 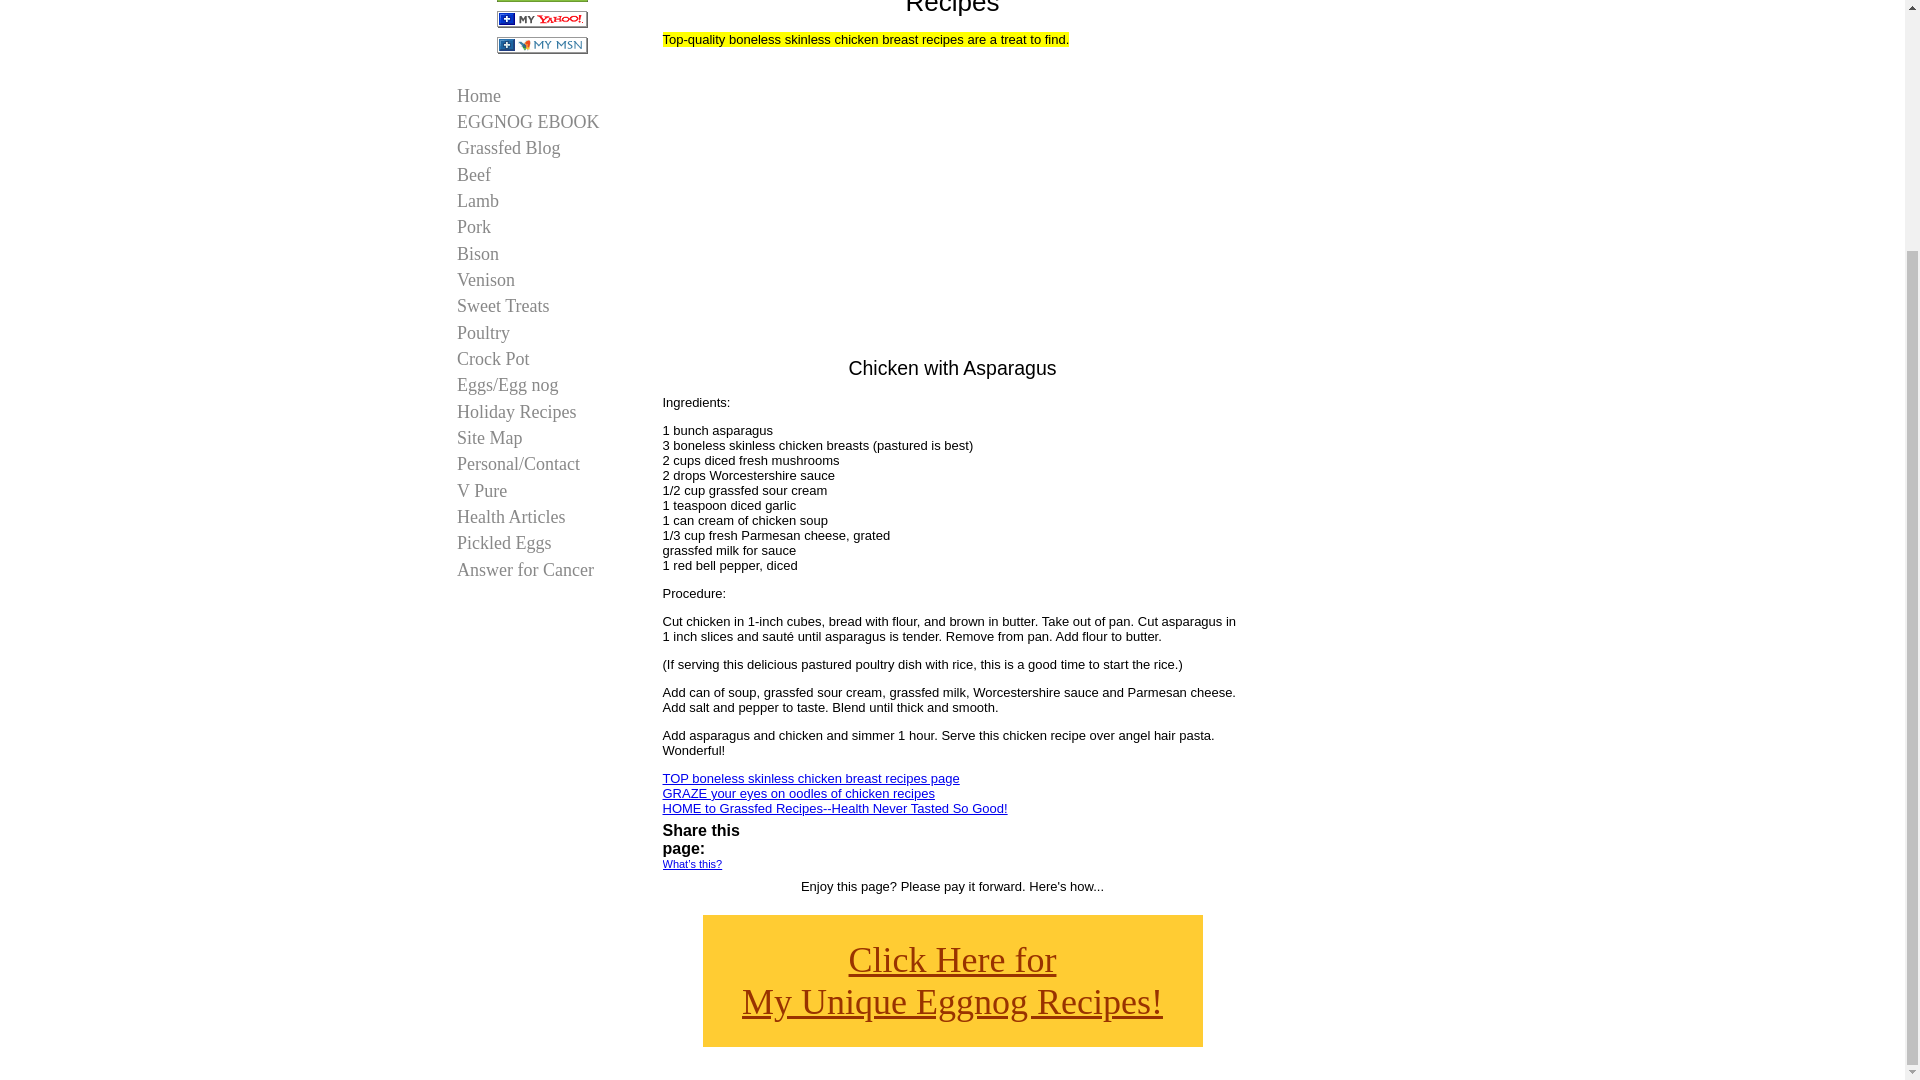 What do you see at coordinates (543, 358) in the screenshot?
I see `V Pure` at bounding box center [543, 358].